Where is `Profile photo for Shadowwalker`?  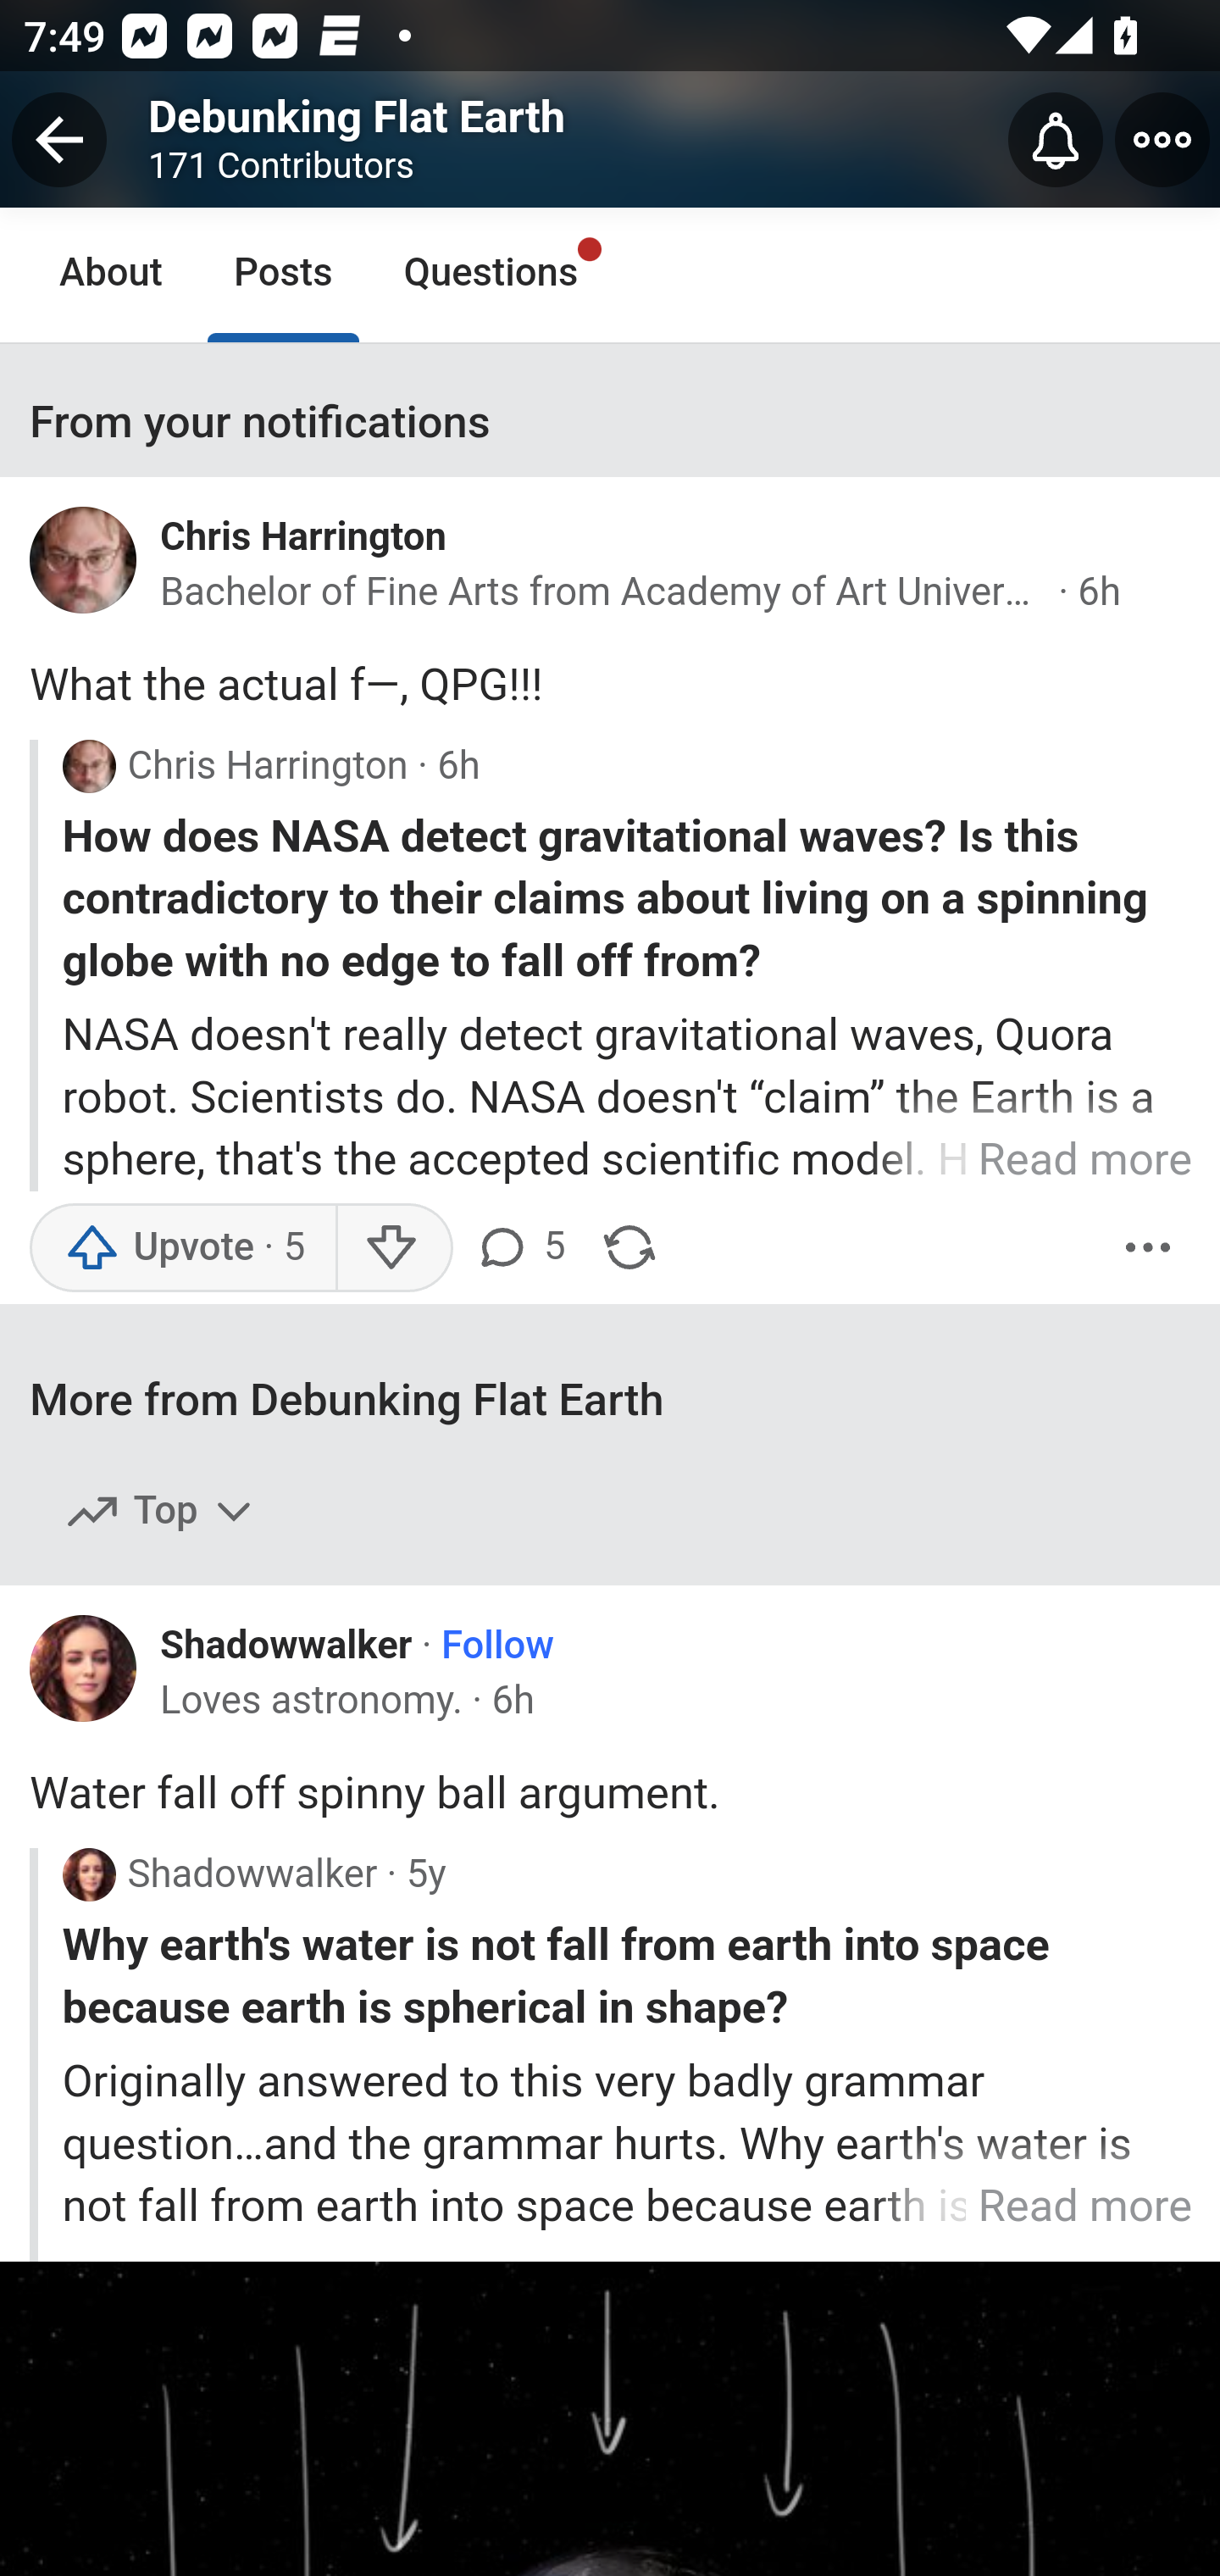 Profile photo for Shadowwalker is located at coordinates (88, 1874).